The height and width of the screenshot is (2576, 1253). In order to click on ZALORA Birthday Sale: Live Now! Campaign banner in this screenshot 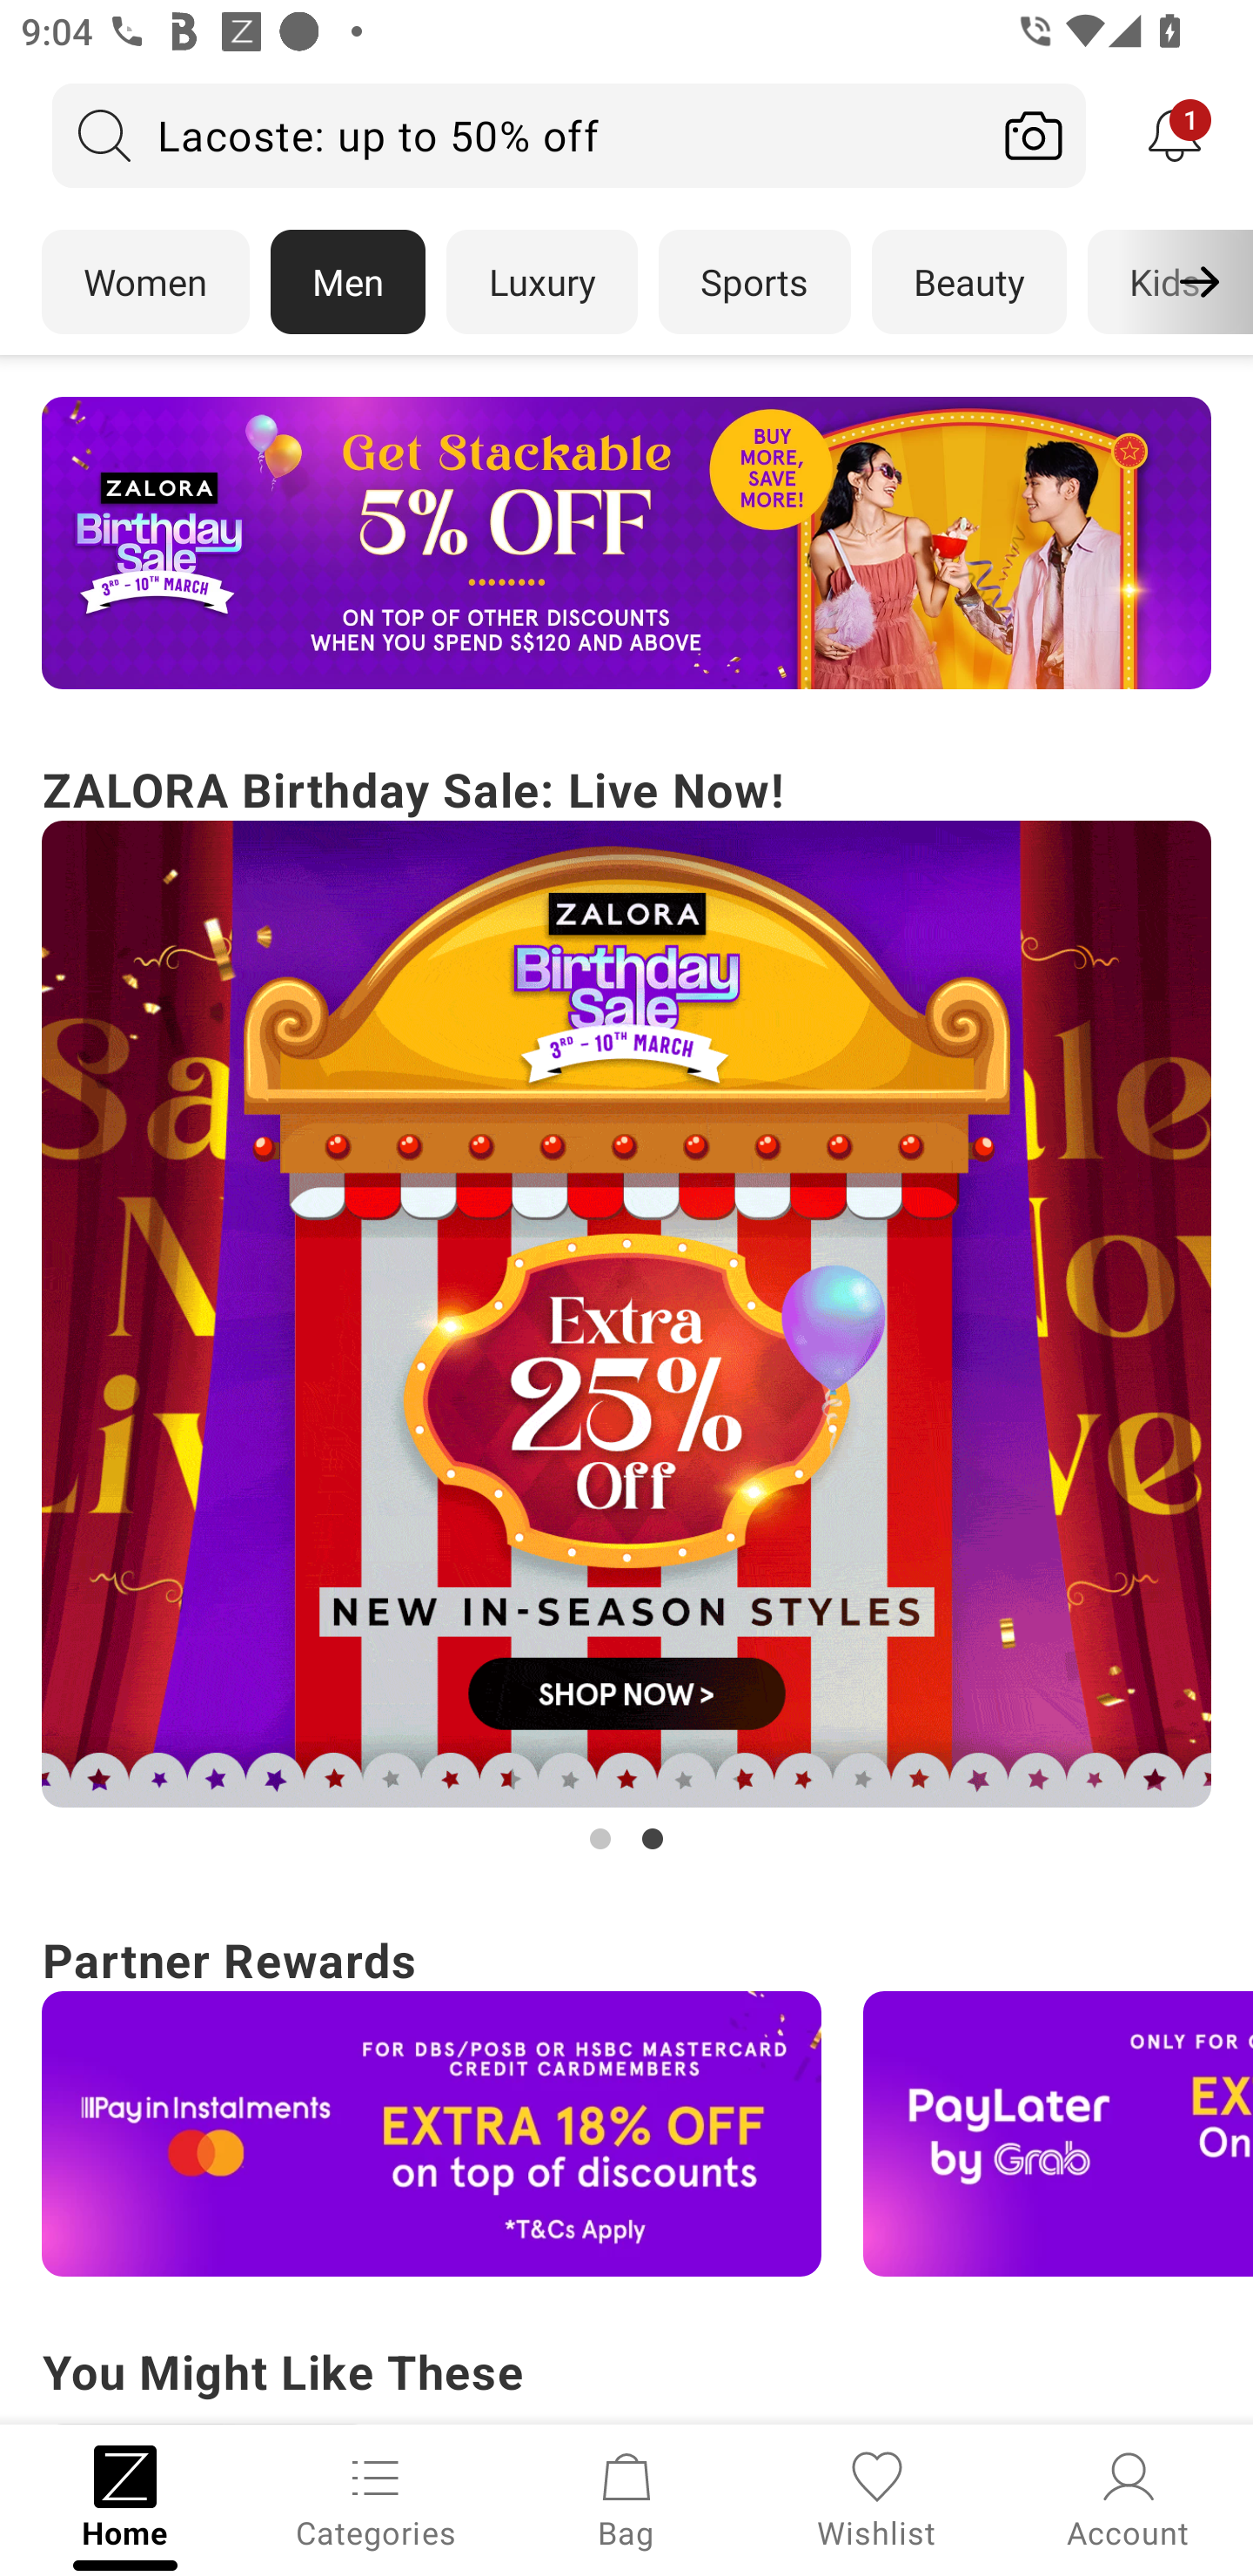, I will do `click(626, 1305)`.